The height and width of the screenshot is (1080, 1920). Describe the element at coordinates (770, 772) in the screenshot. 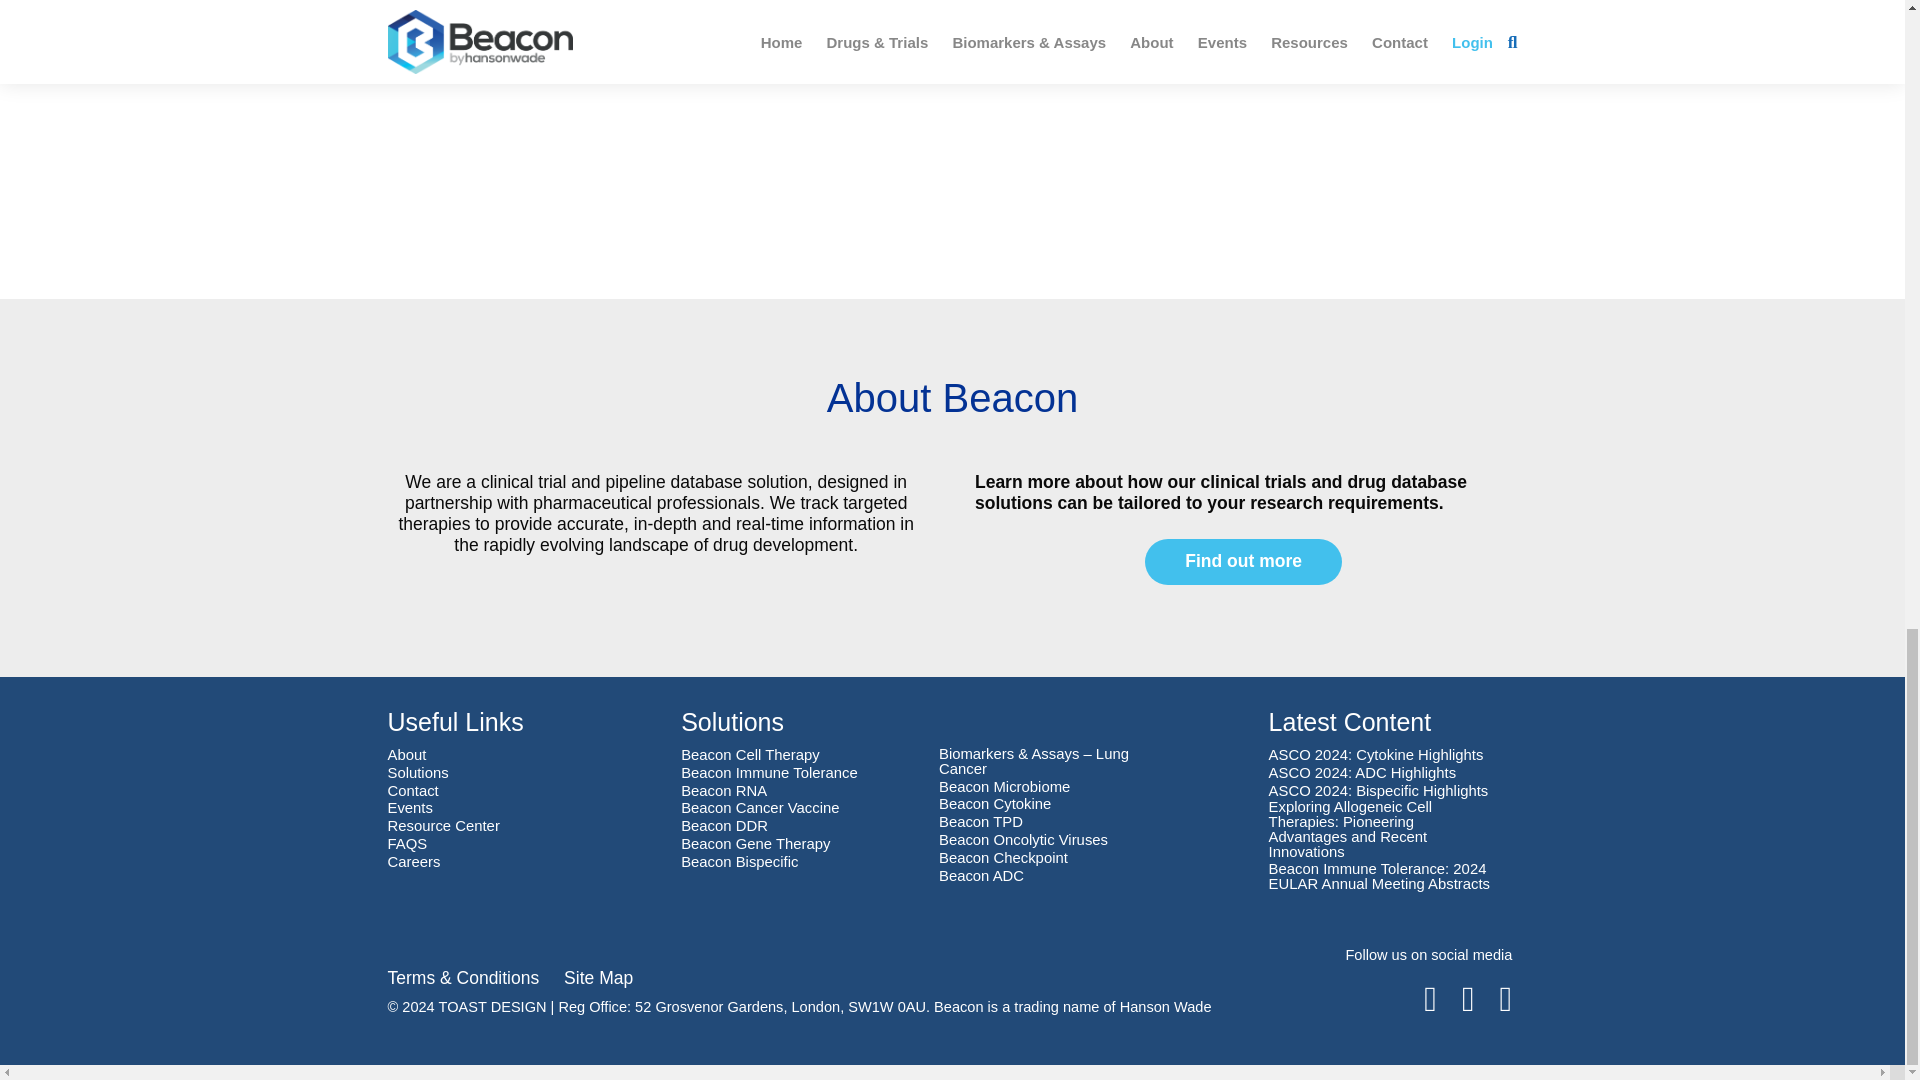

I see `Beacon Immune Tolerance` at that location.